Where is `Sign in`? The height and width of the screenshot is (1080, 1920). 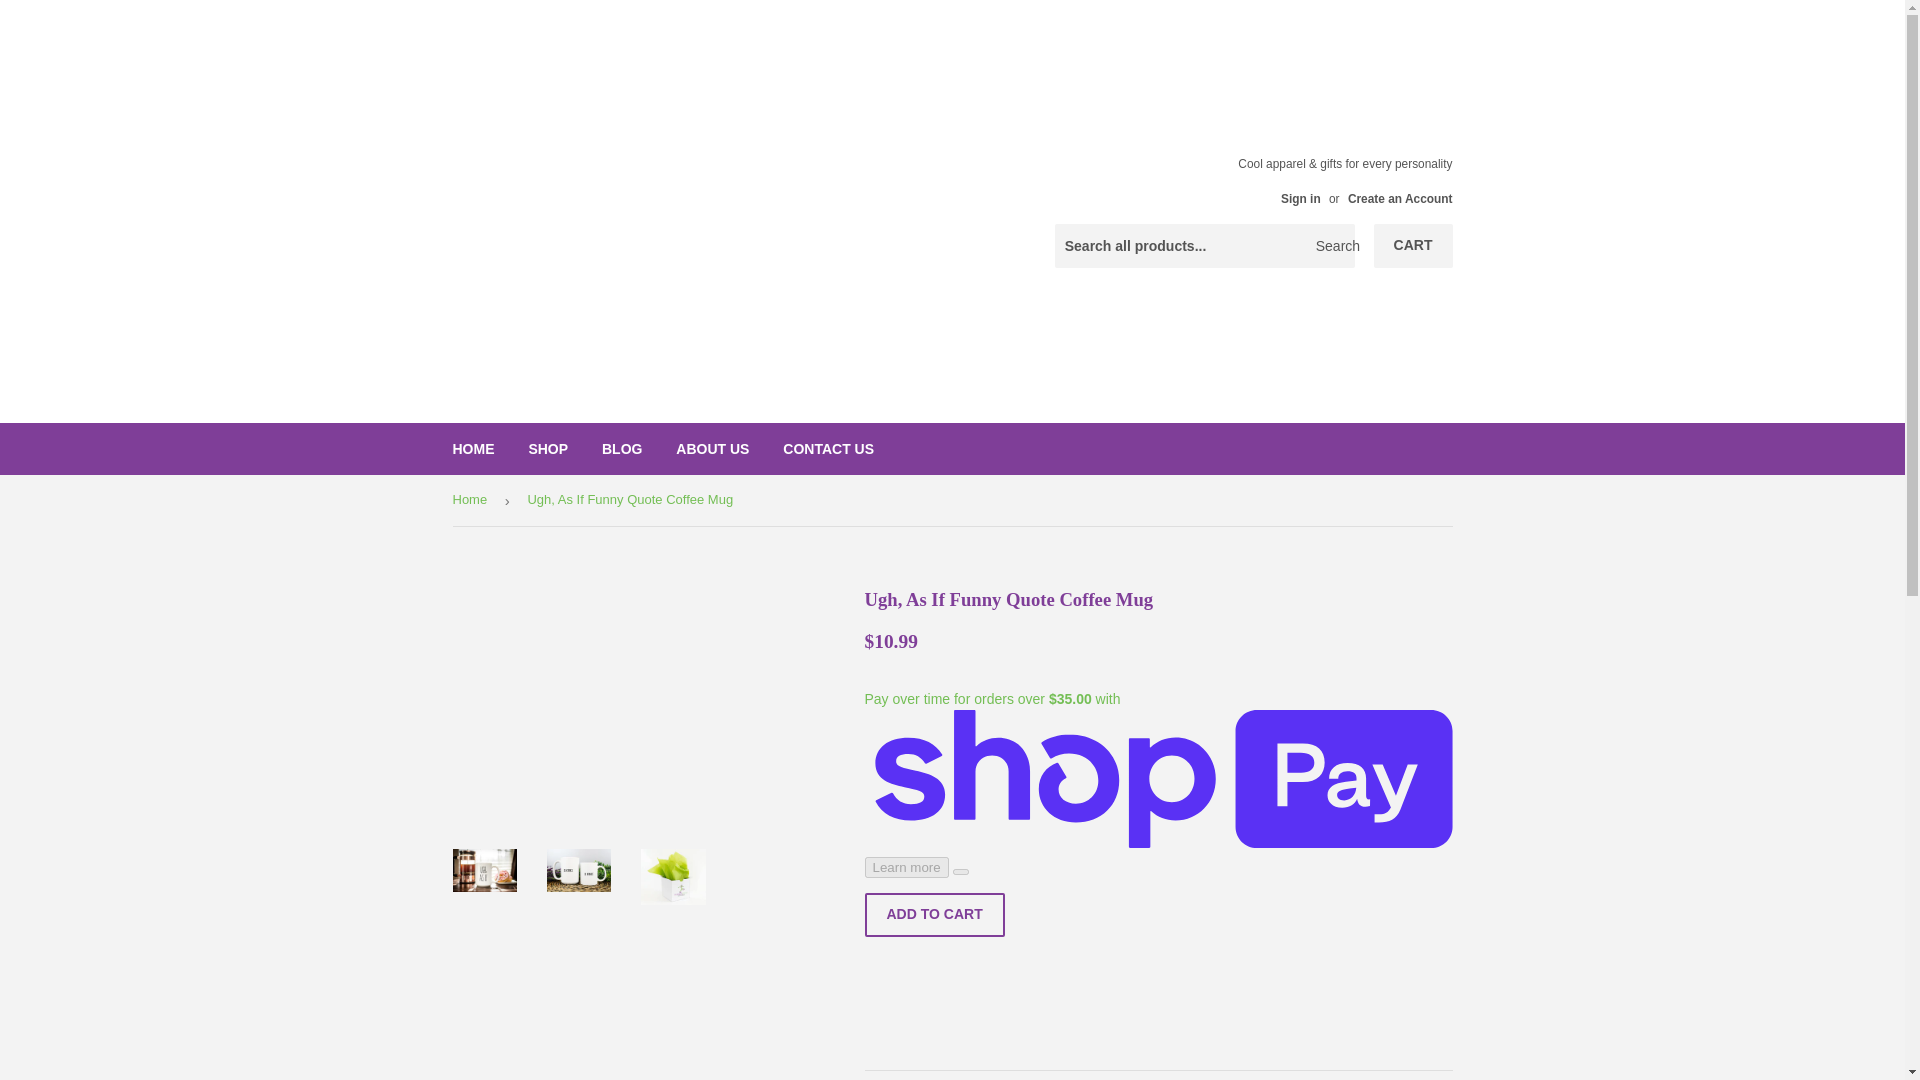
Sign in is located at coordinates (1300, 199).